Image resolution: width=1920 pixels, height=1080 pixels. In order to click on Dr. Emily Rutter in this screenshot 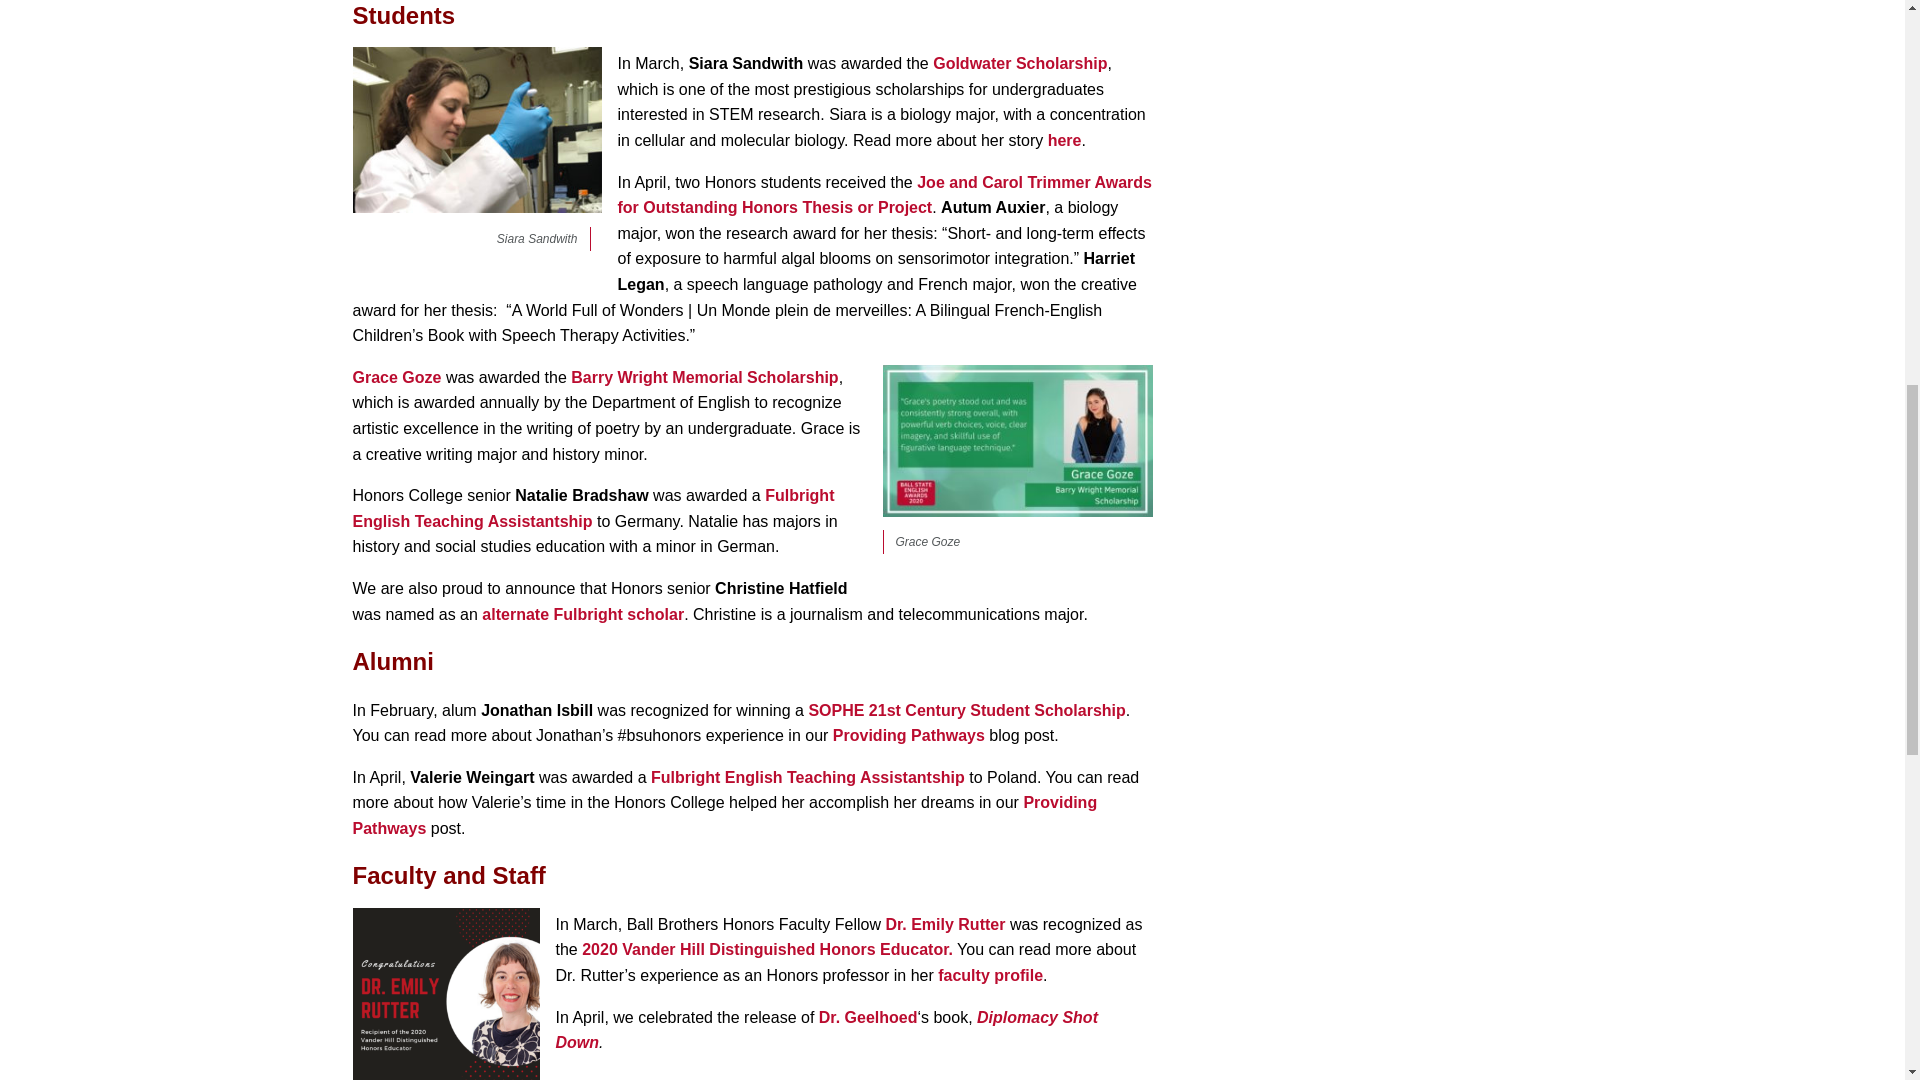, I will do `click(944, 924)`.